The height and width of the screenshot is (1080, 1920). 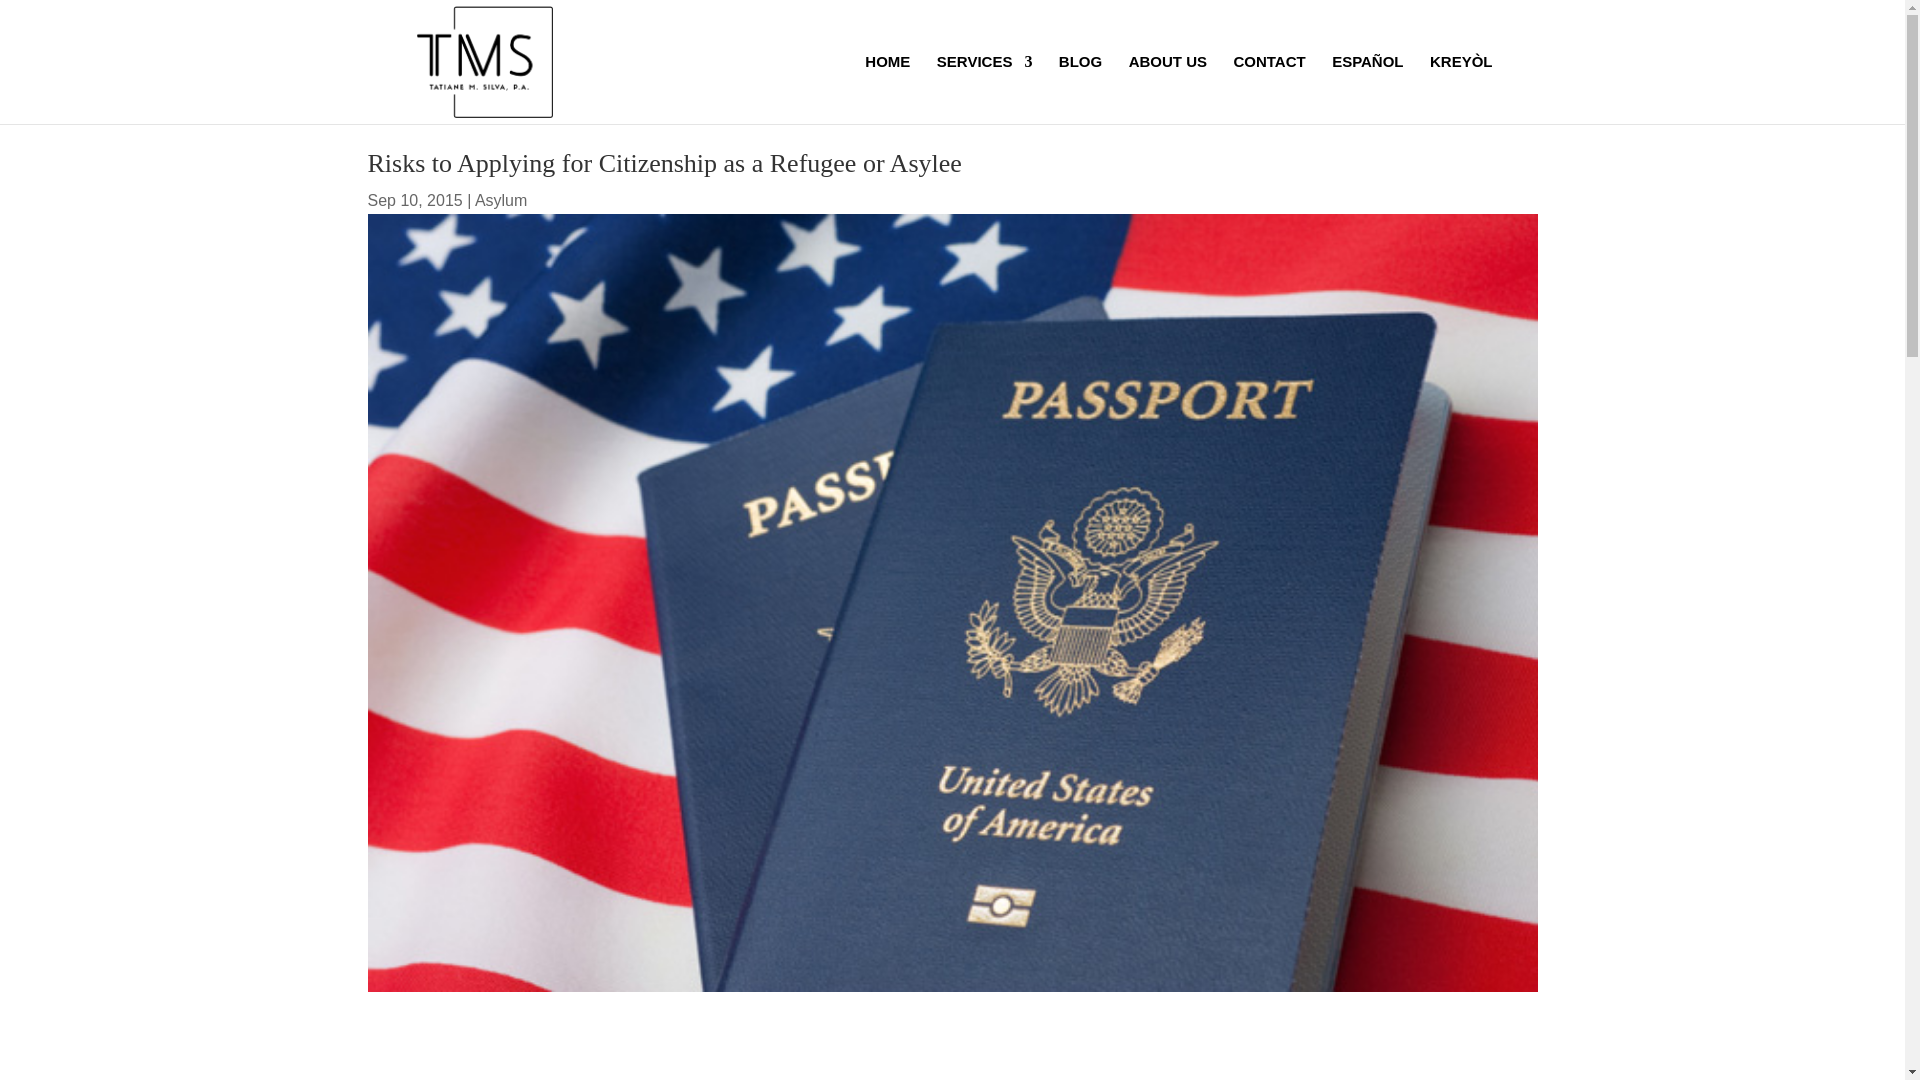 I want to click on ABOUT US, so click(x=1168, y=90).